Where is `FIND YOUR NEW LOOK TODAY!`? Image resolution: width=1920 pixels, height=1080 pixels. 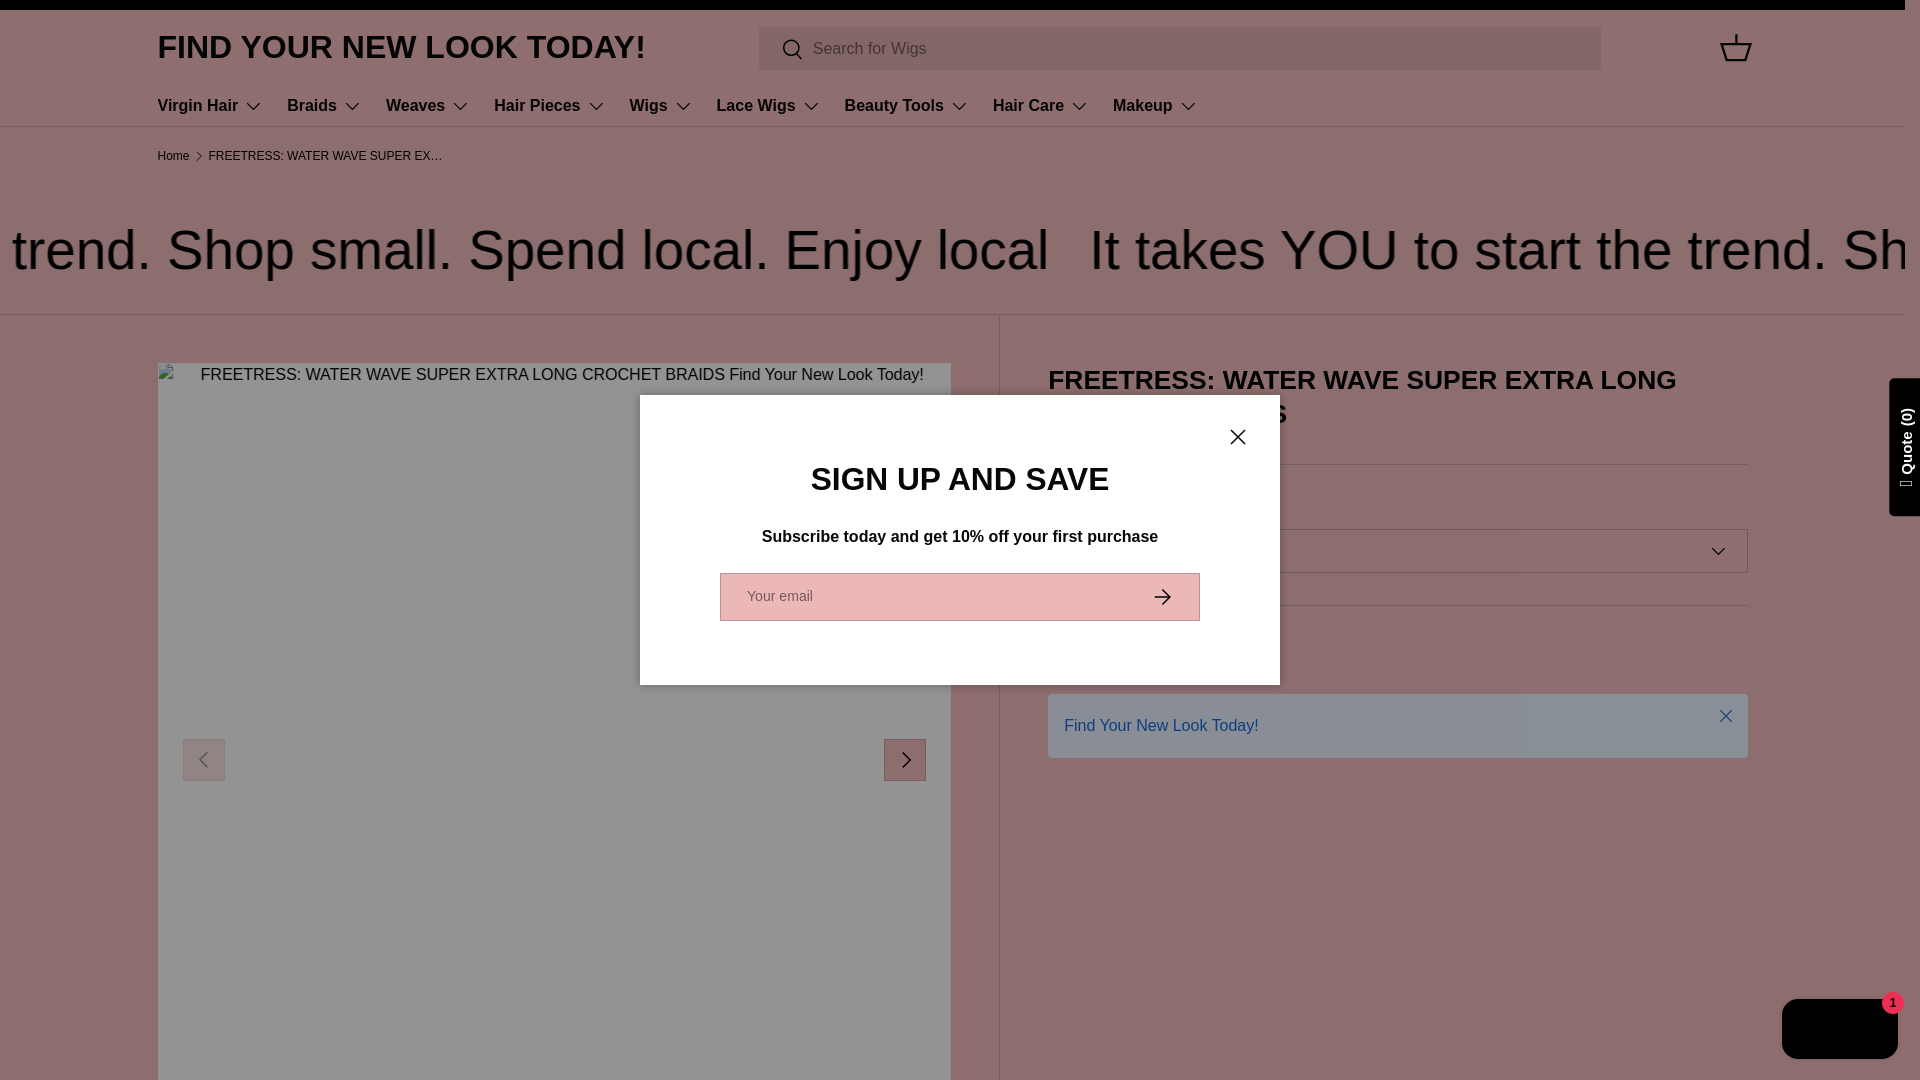 FIND YOUR NEW LOOK TODAY! is located at coordinates (401, 48).